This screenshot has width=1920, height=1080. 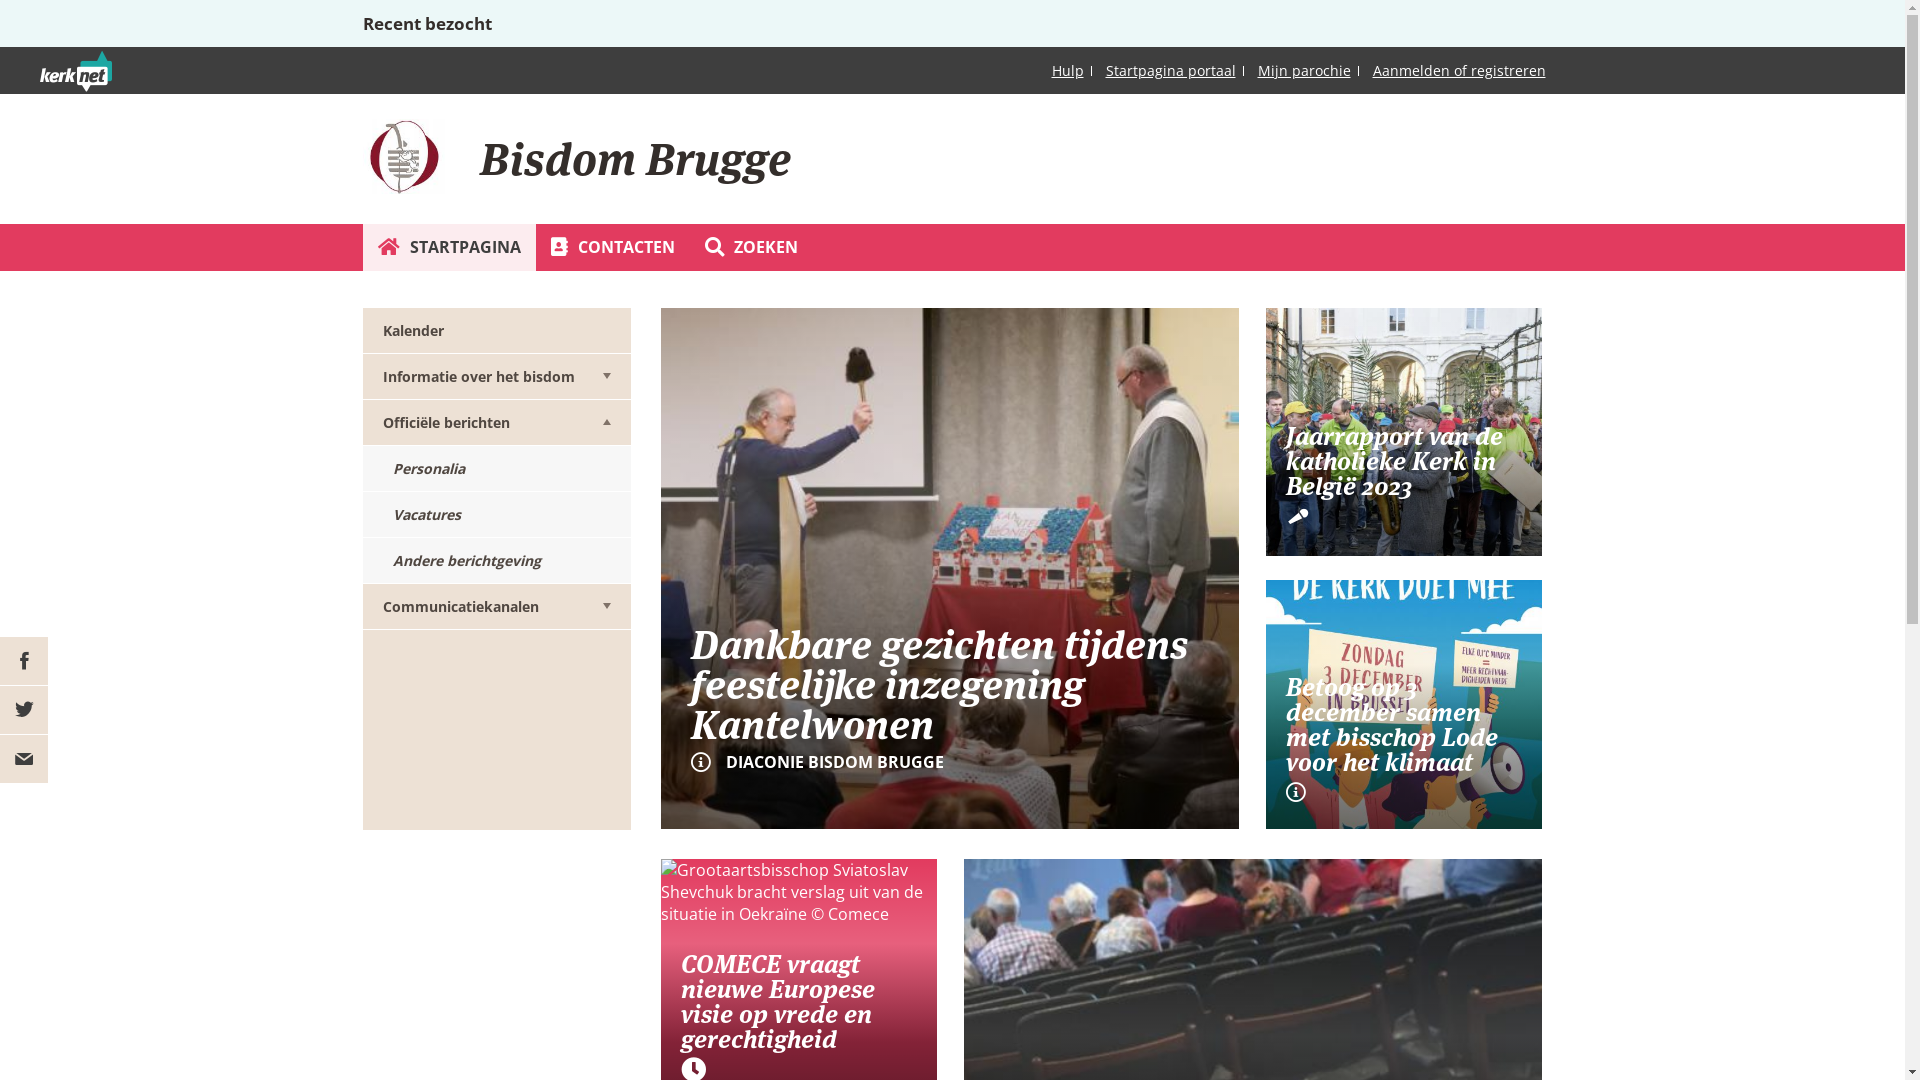 What do you see at coordinates (1404, 432) in the screenshot?
I see `readmore` at bounding box center [1404, 432].